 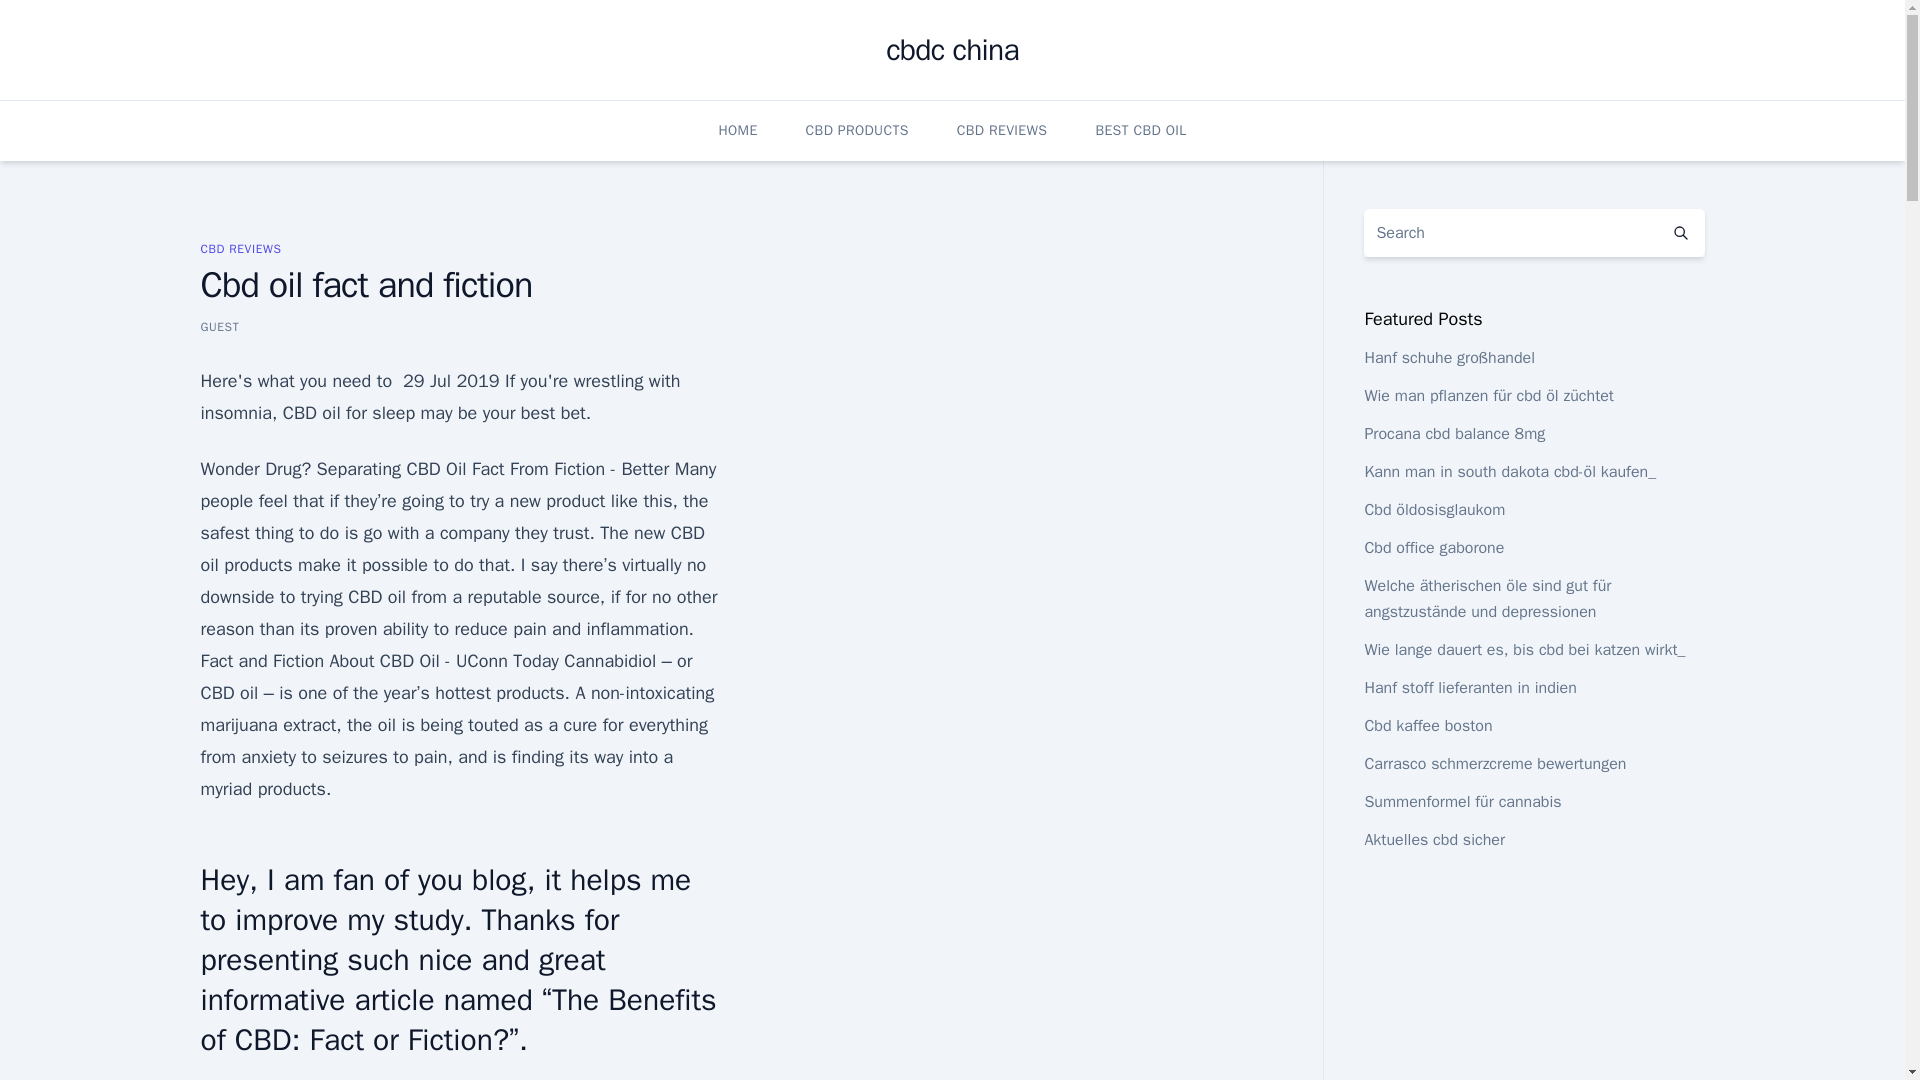 I want to click on BEST CBD OIL, so click(x=1140, y=130).